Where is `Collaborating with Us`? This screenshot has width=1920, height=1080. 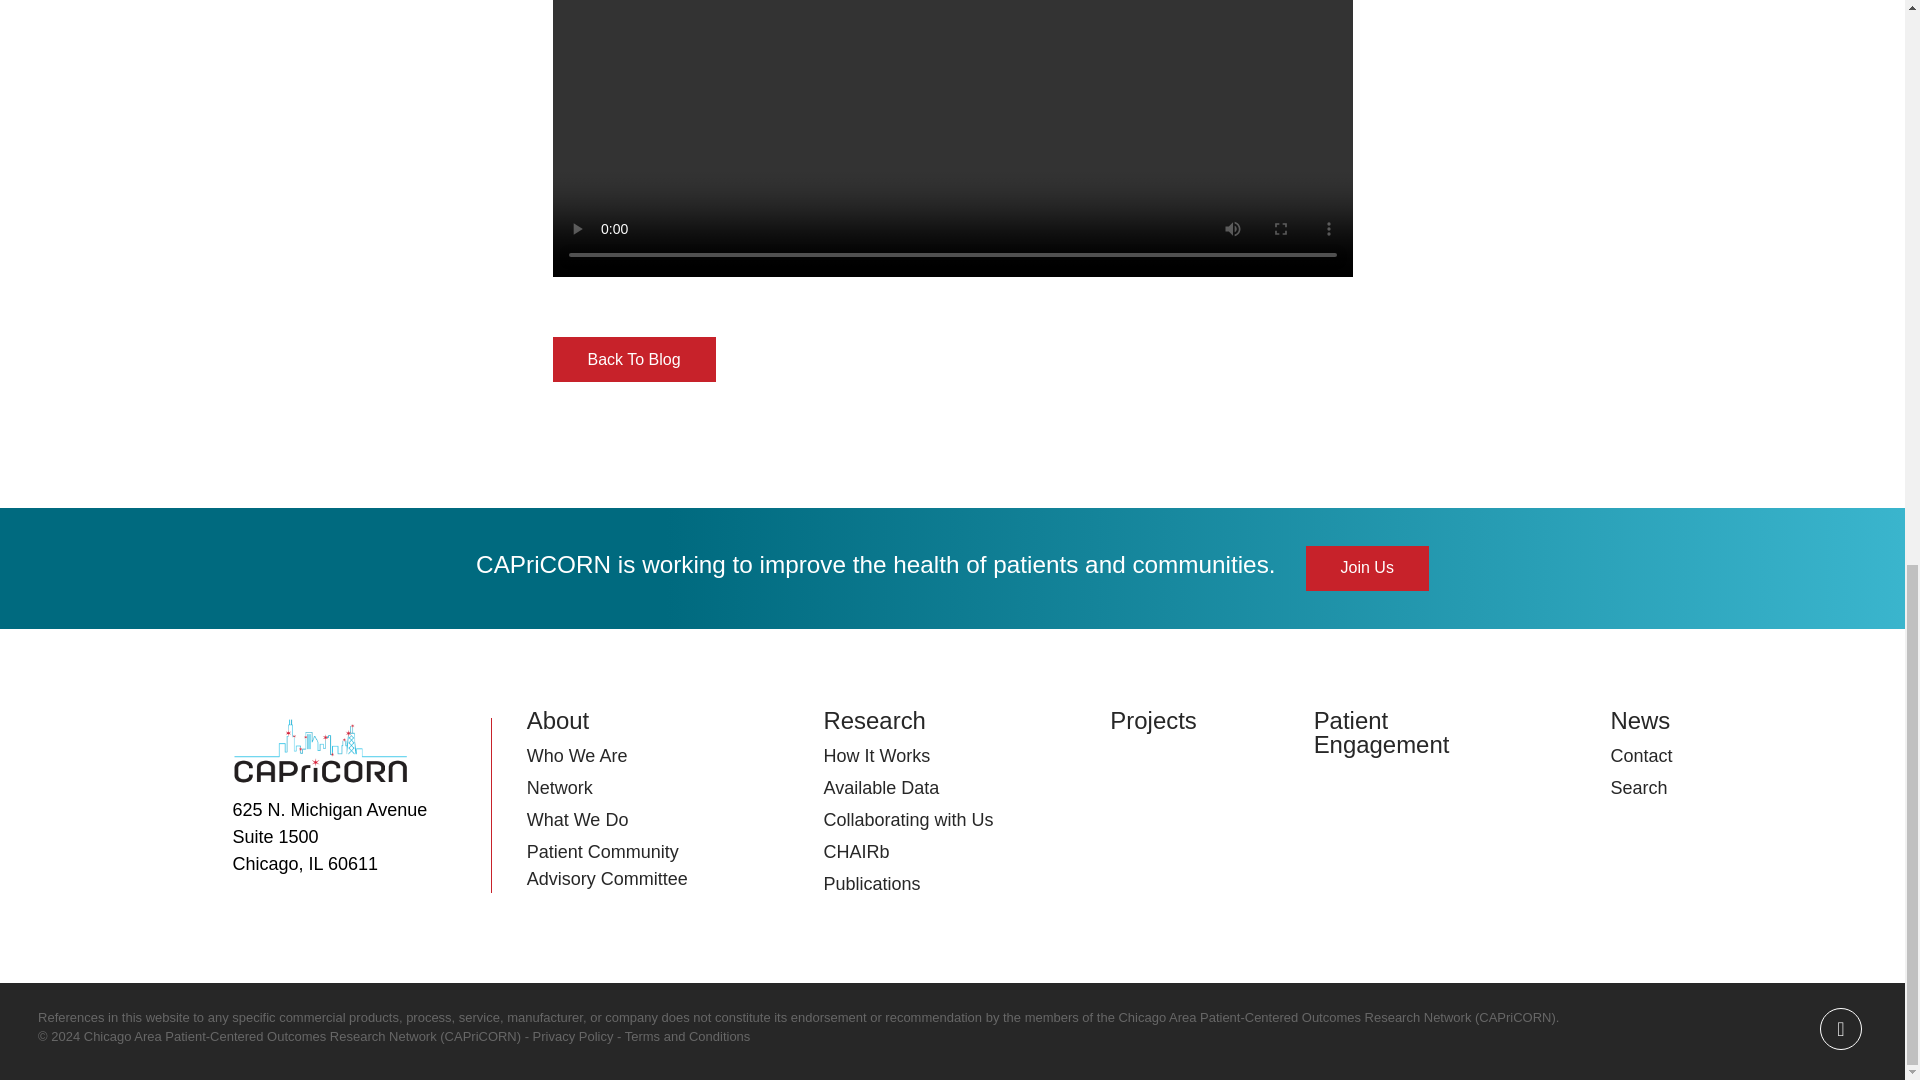
Collaborating with Us is located at coordinates (908, 820).